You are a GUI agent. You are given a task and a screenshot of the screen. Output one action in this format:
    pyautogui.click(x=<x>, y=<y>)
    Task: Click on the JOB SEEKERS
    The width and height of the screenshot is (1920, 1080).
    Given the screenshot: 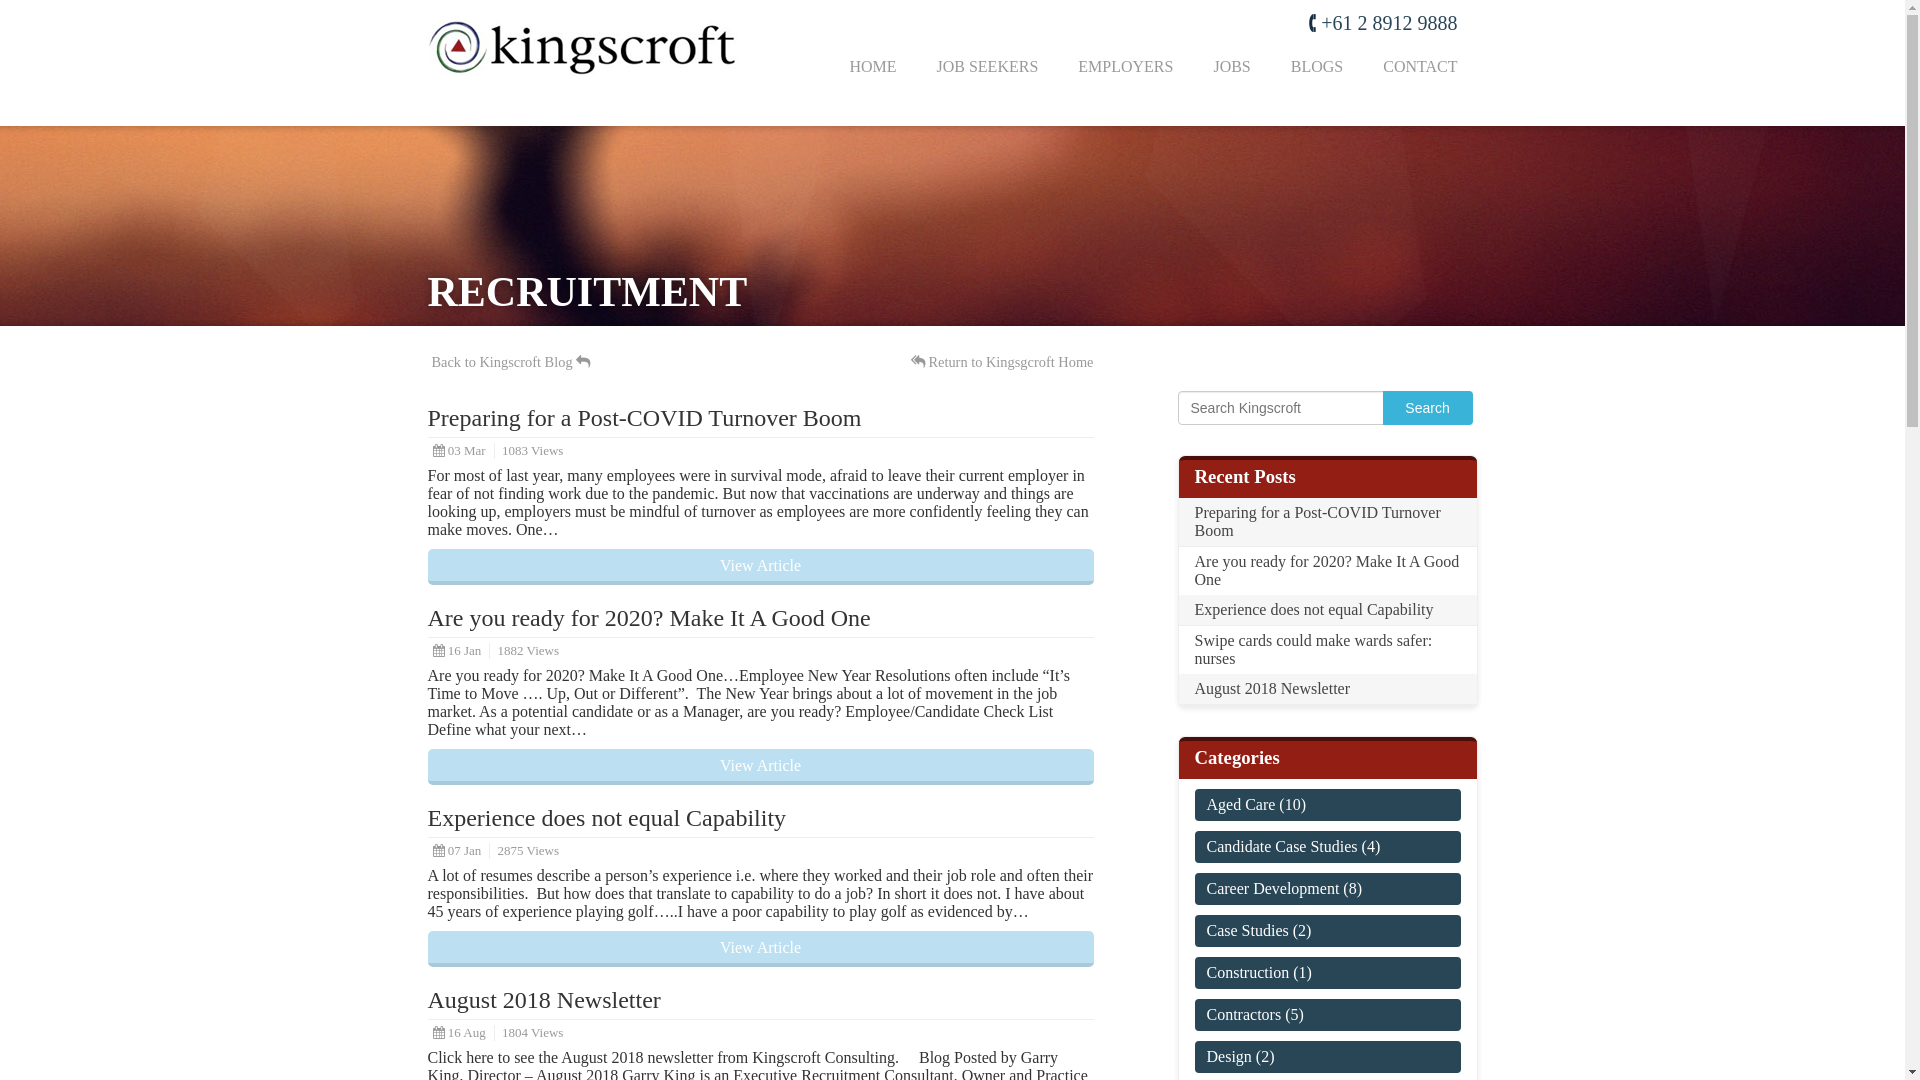 What is the action you would take?
    pyautogui.click(x=987, y=67)
    